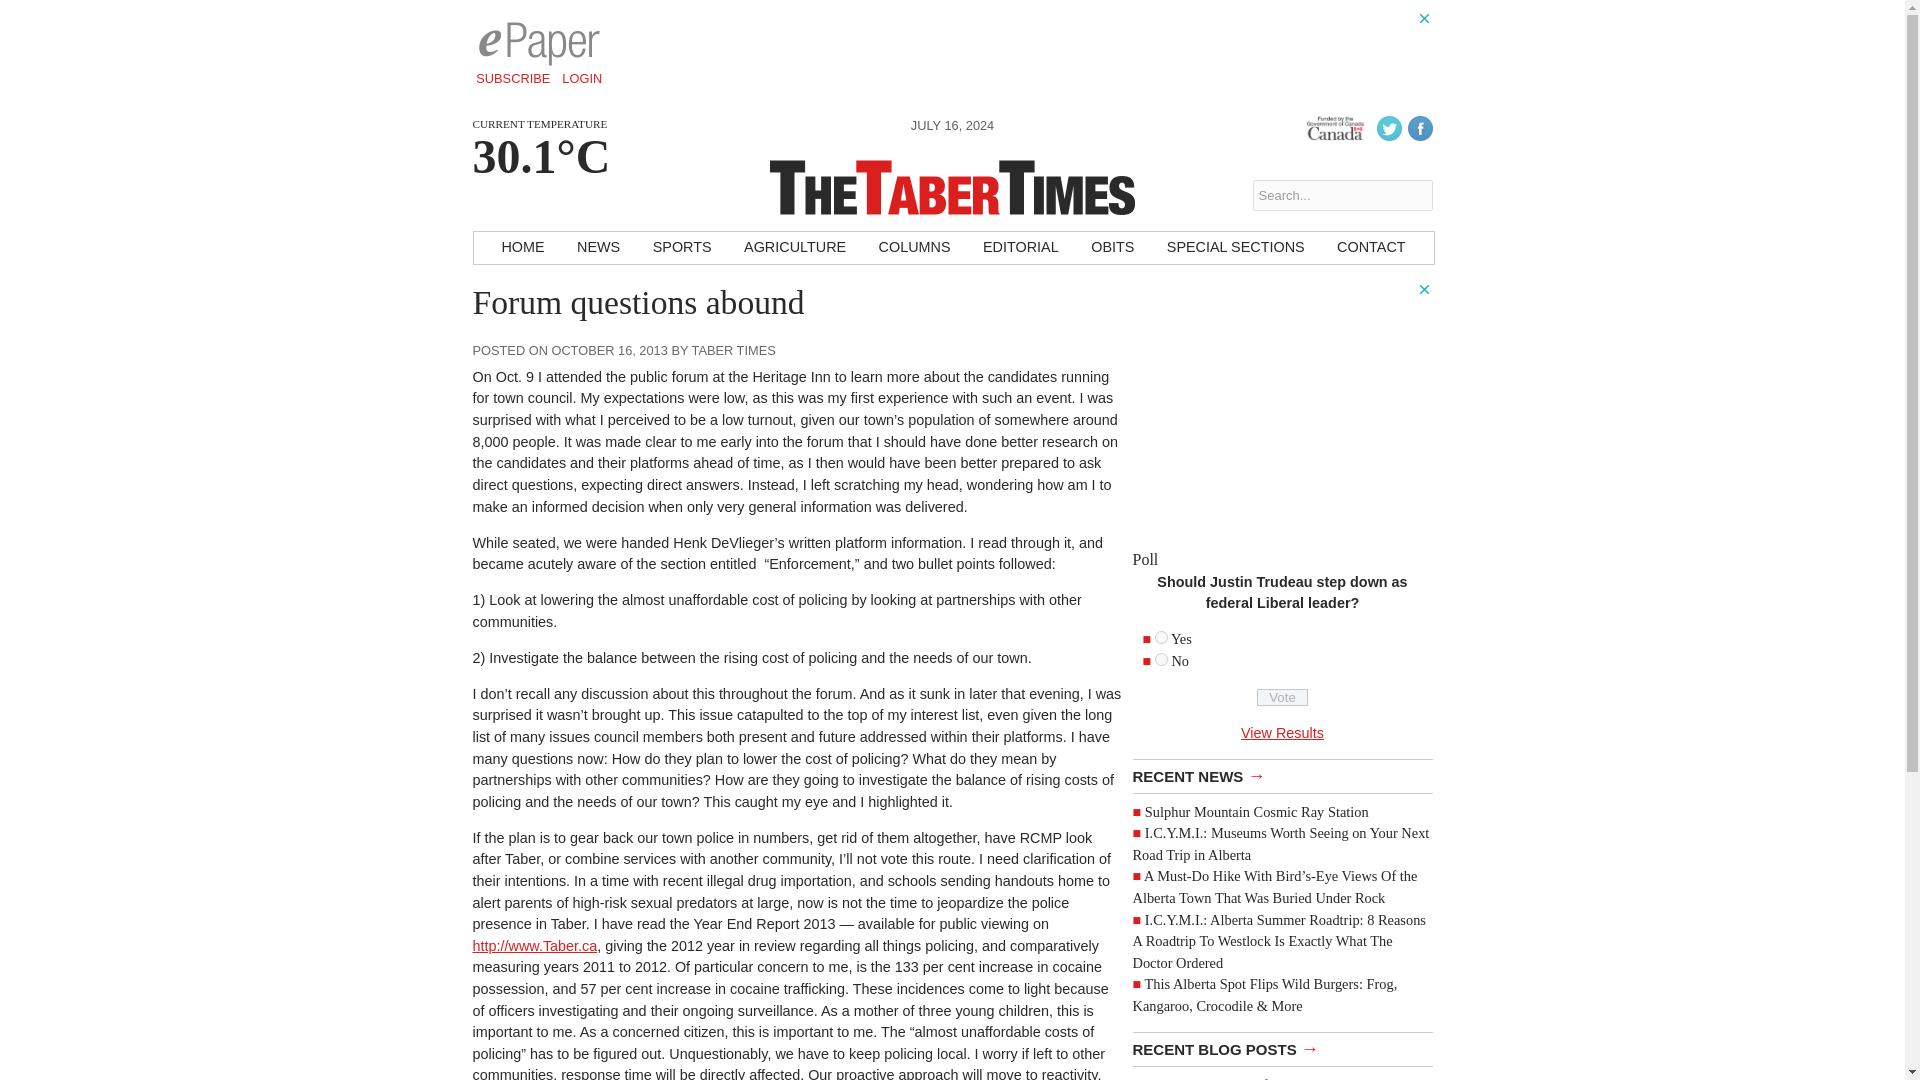  What do you see at coordinates (1236, 248) in the screenshot?
I see `SPECIAL SECTIONS` at bounding box center [1236, 248].